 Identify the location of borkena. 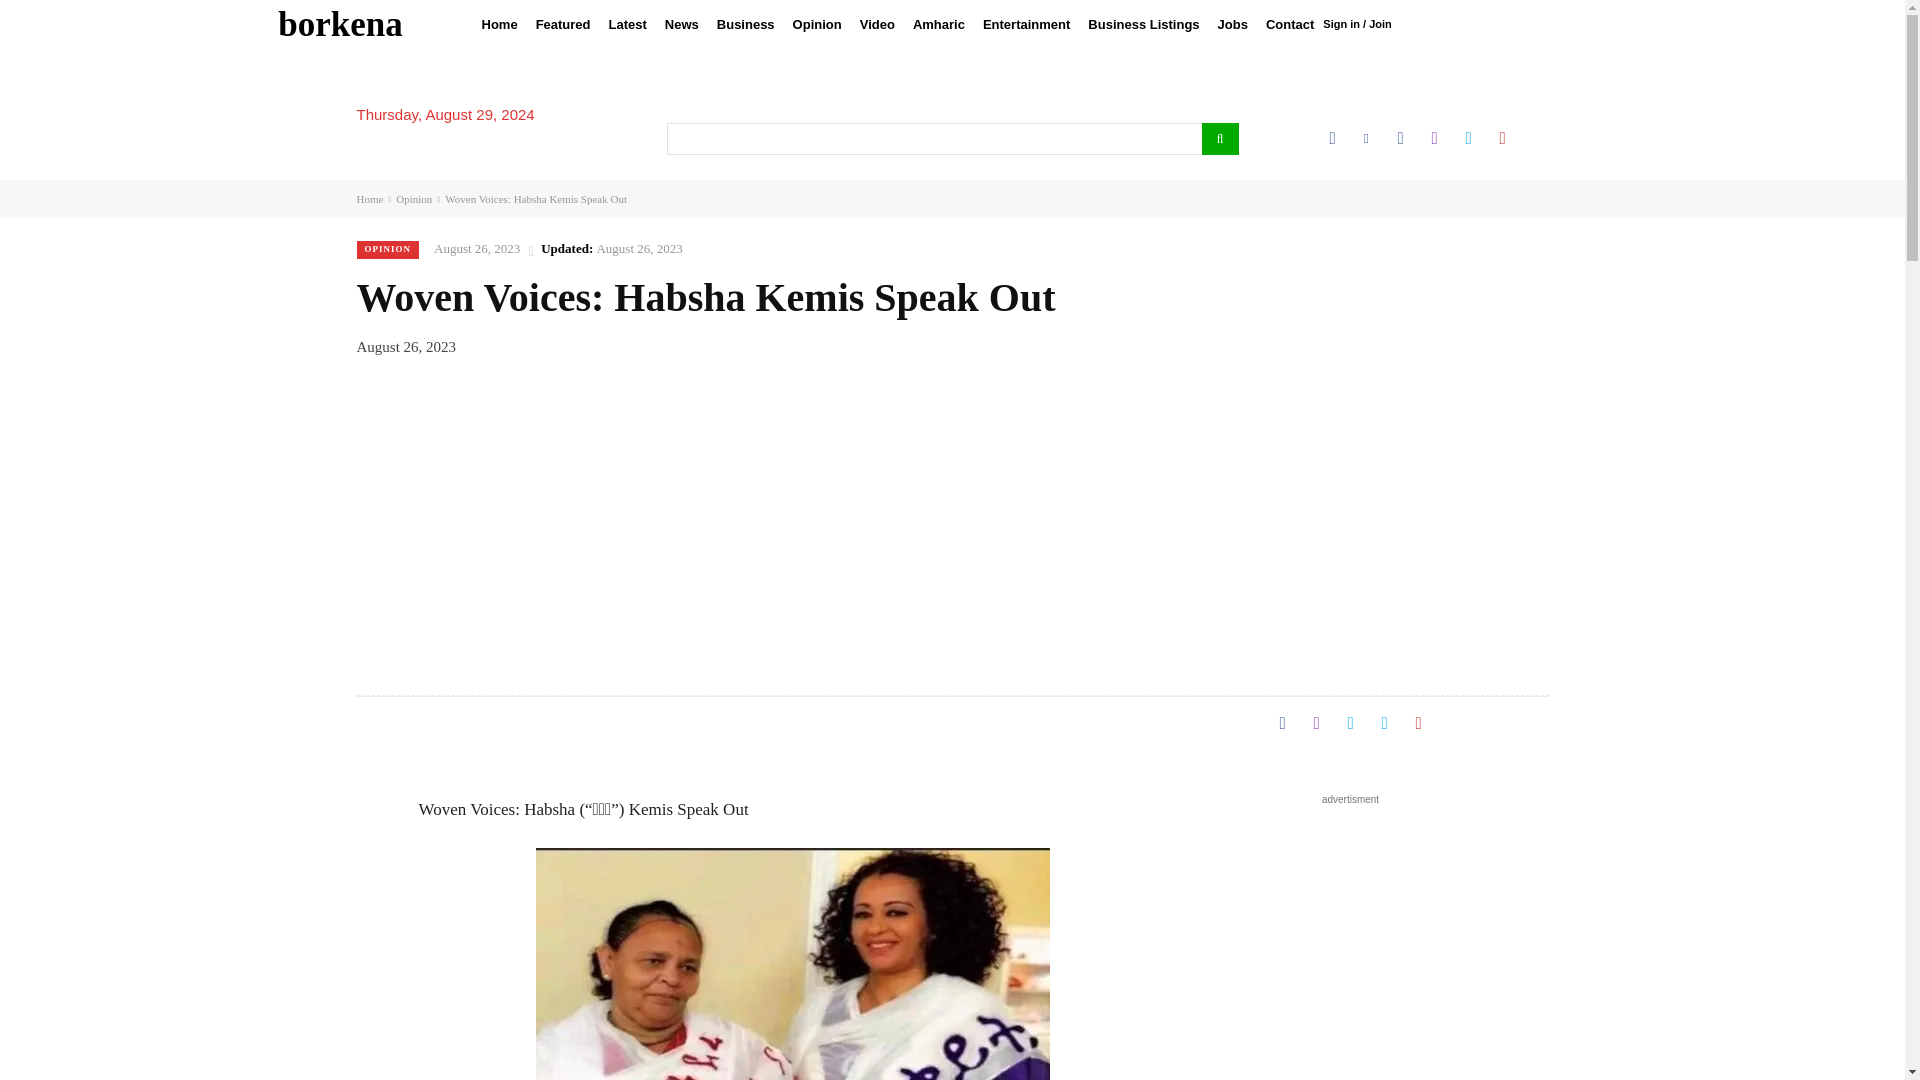
(340, 24).